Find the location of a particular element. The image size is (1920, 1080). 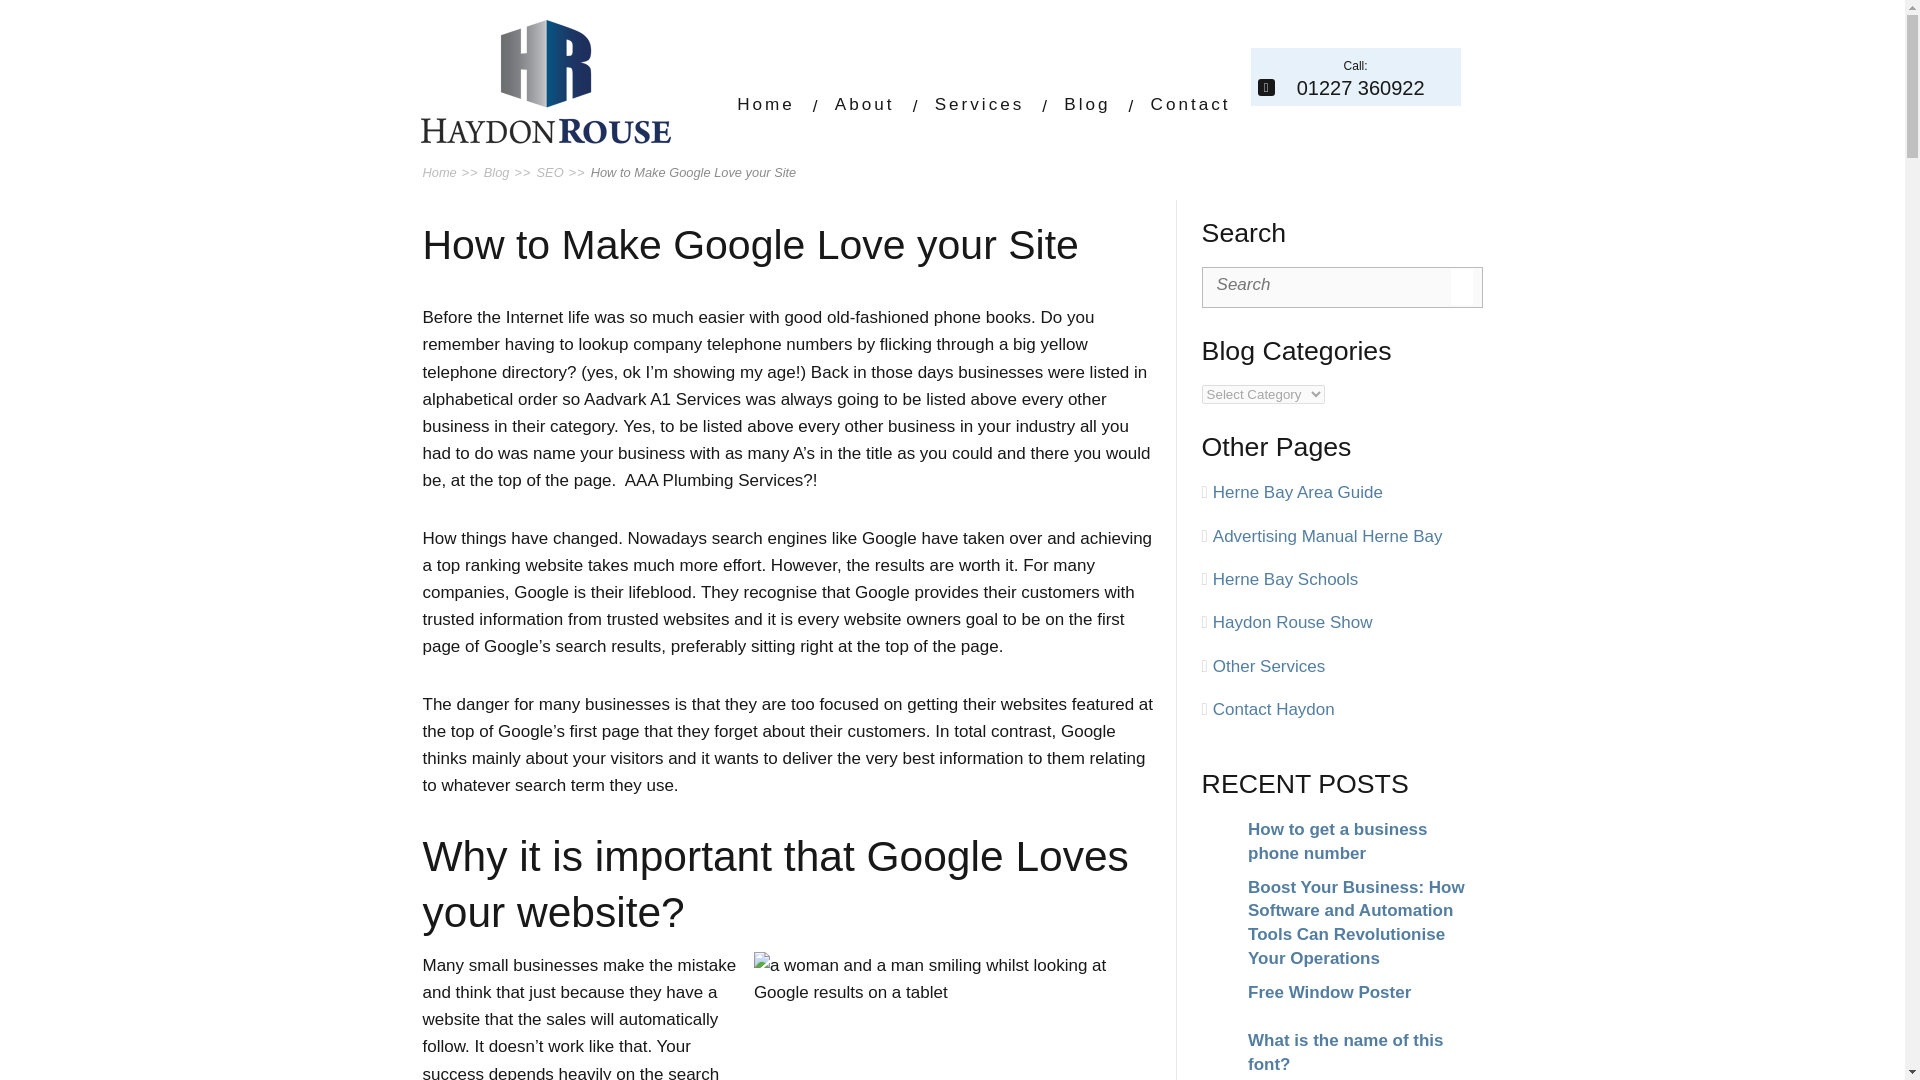

About is located at coordinates (1356, 76).